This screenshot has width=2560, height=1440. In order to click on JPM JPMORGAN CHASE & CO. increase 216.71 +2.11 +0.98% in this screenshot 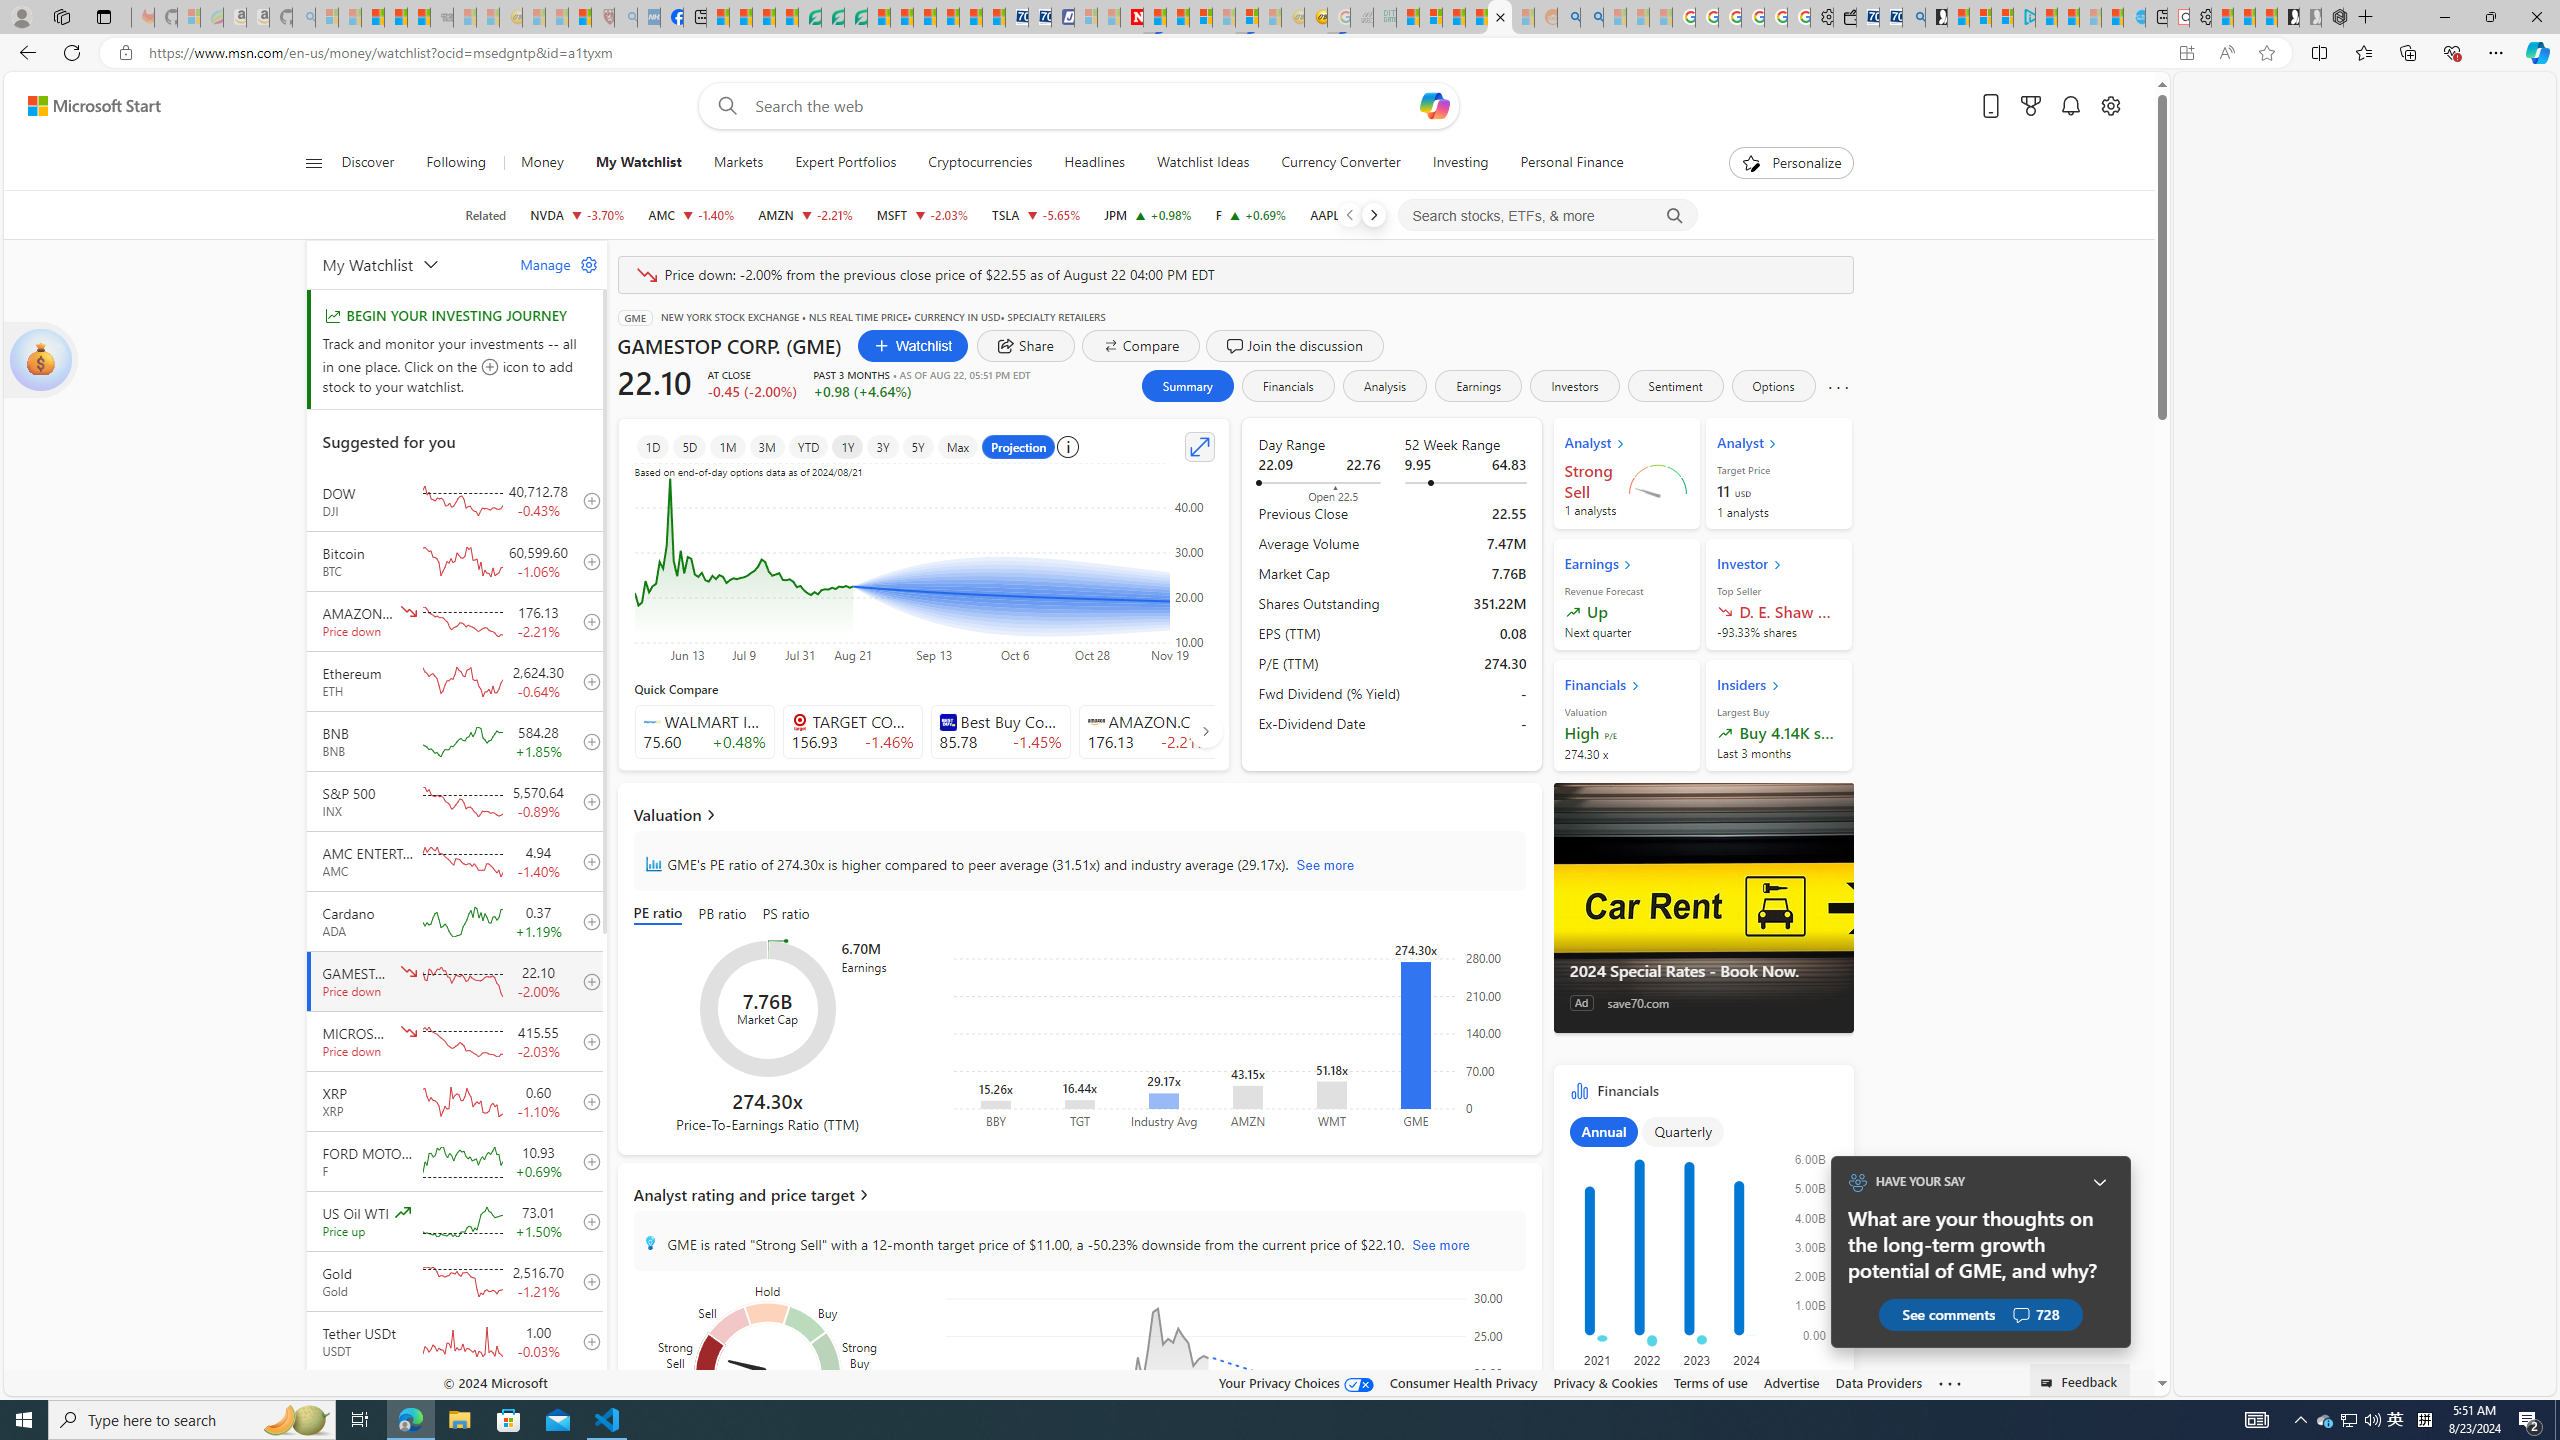, I will do `click(1148, 215)`.